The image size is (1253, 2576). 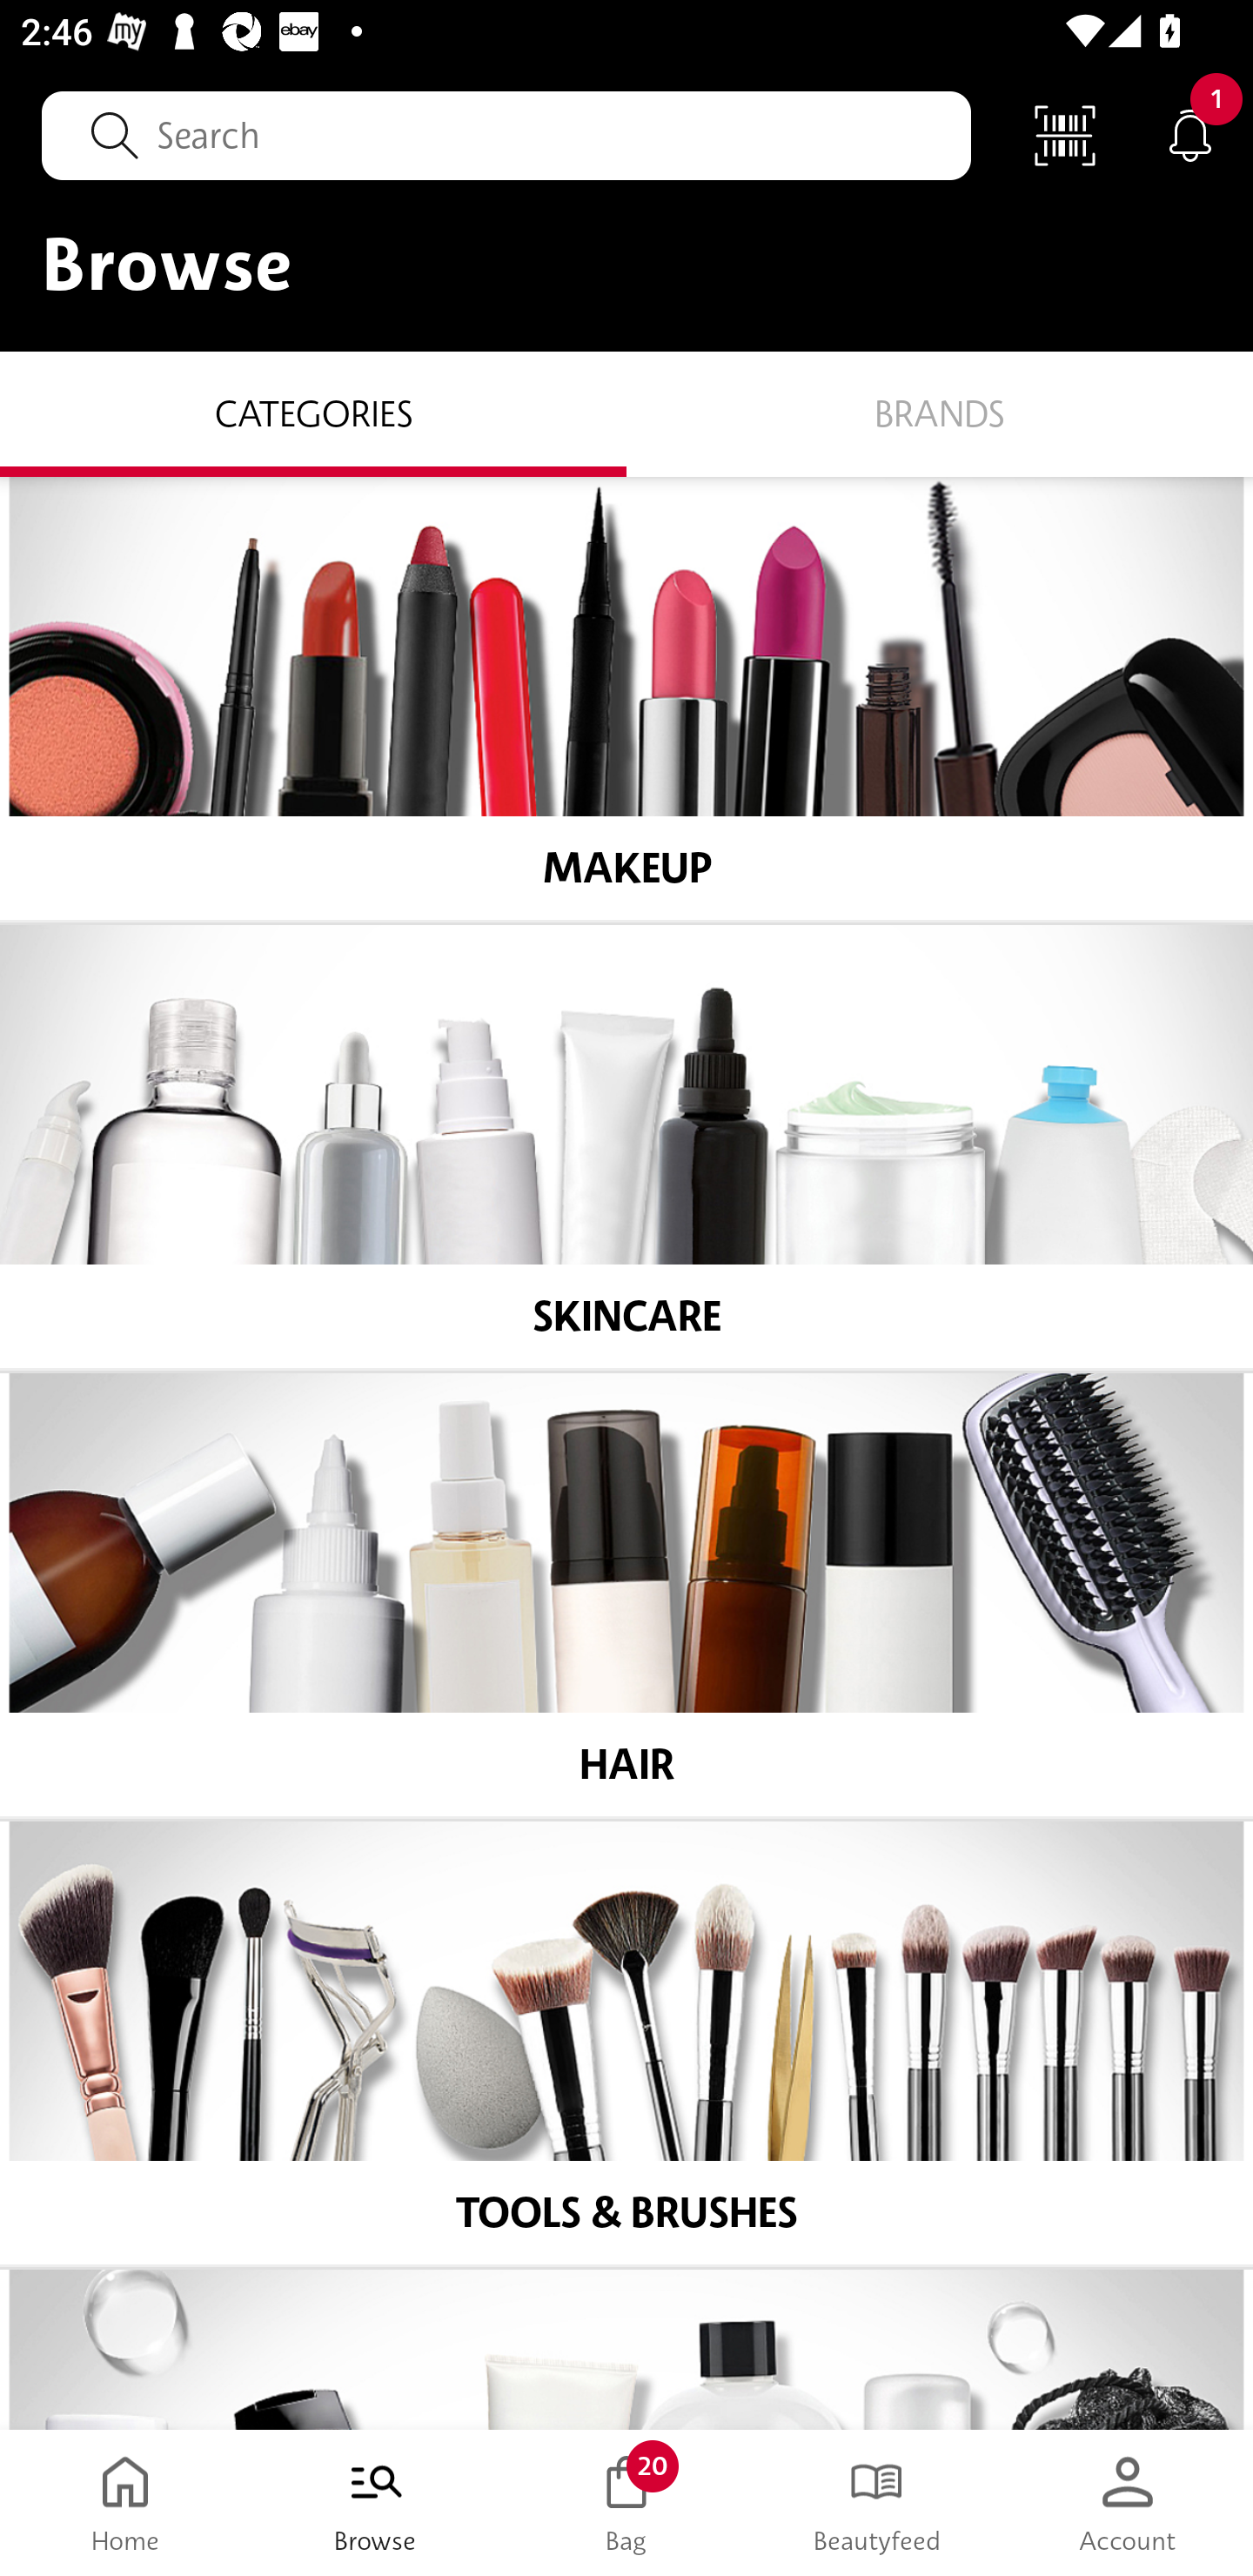 I want to click on HAIR, so click(x=626, y=1595).